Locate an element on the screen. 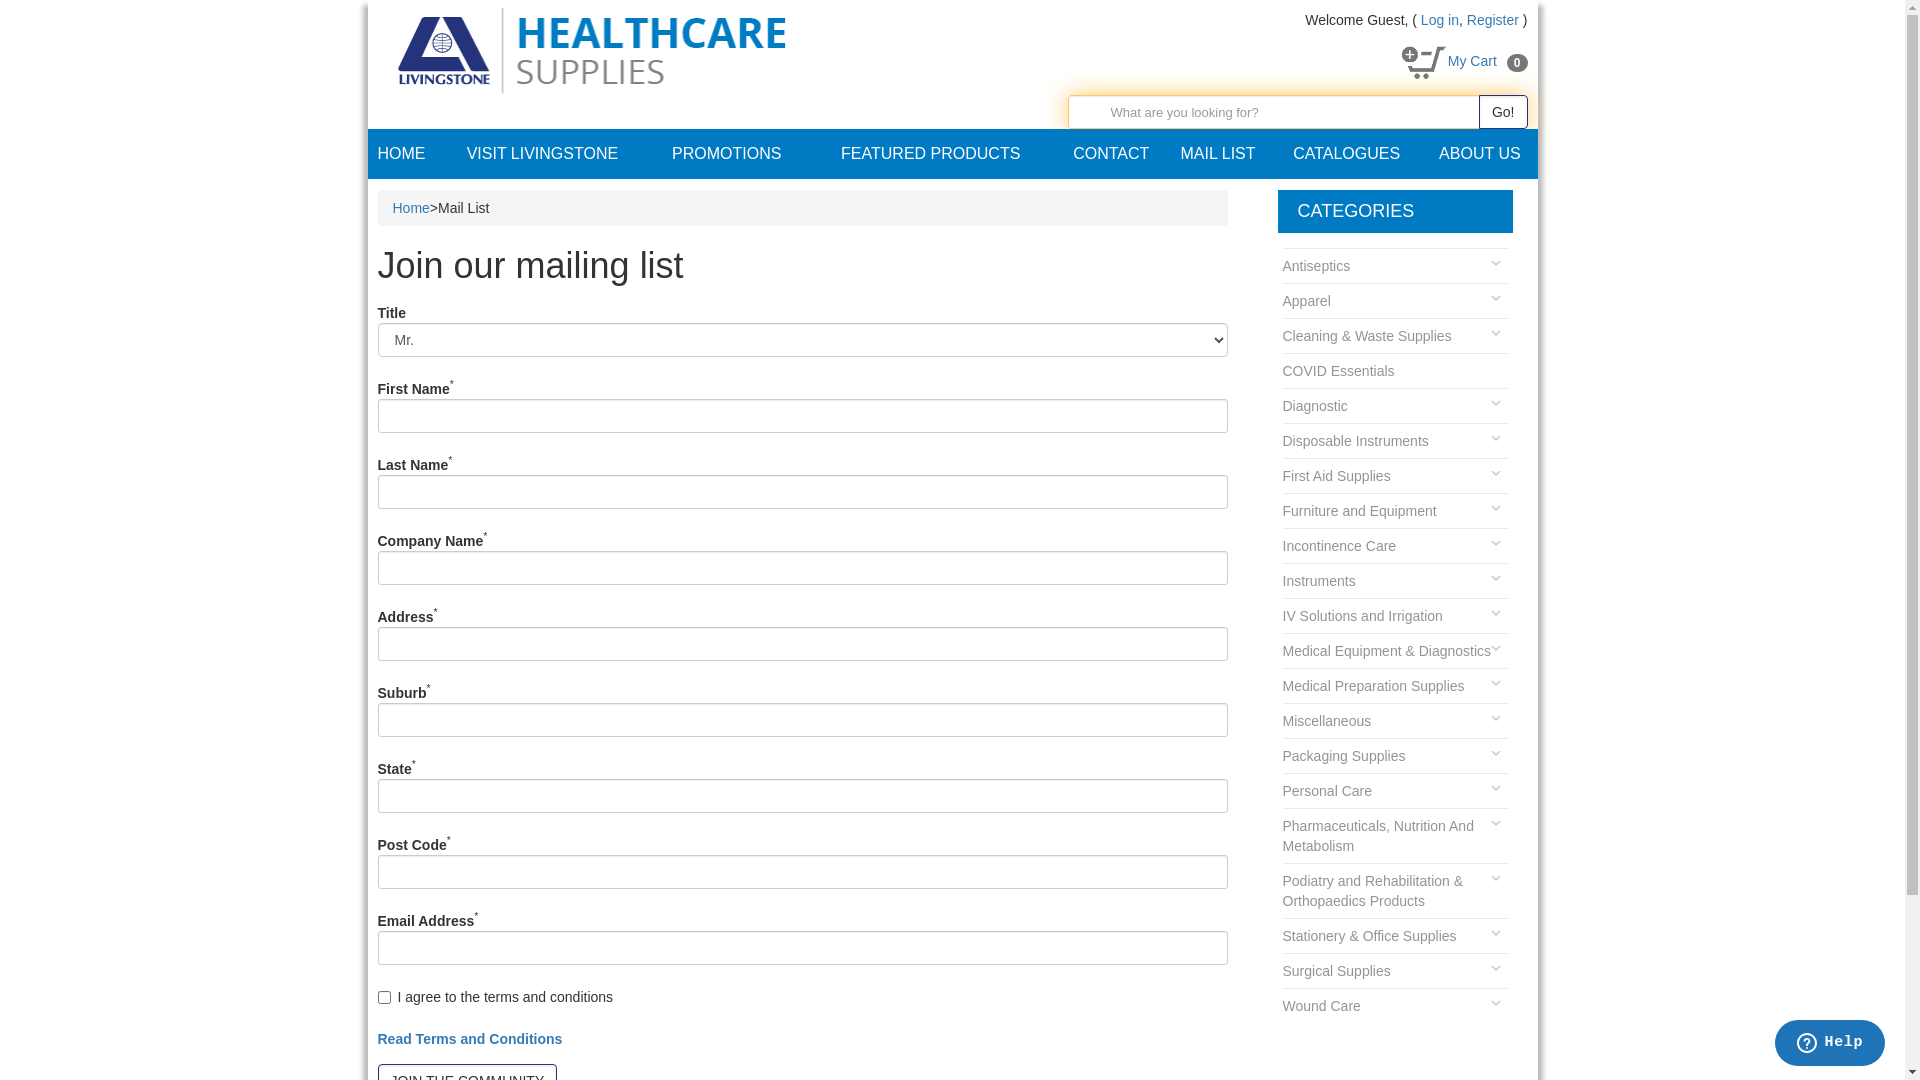 The image size is (1920, 1080). Register is located at coordinates (1493, 20).